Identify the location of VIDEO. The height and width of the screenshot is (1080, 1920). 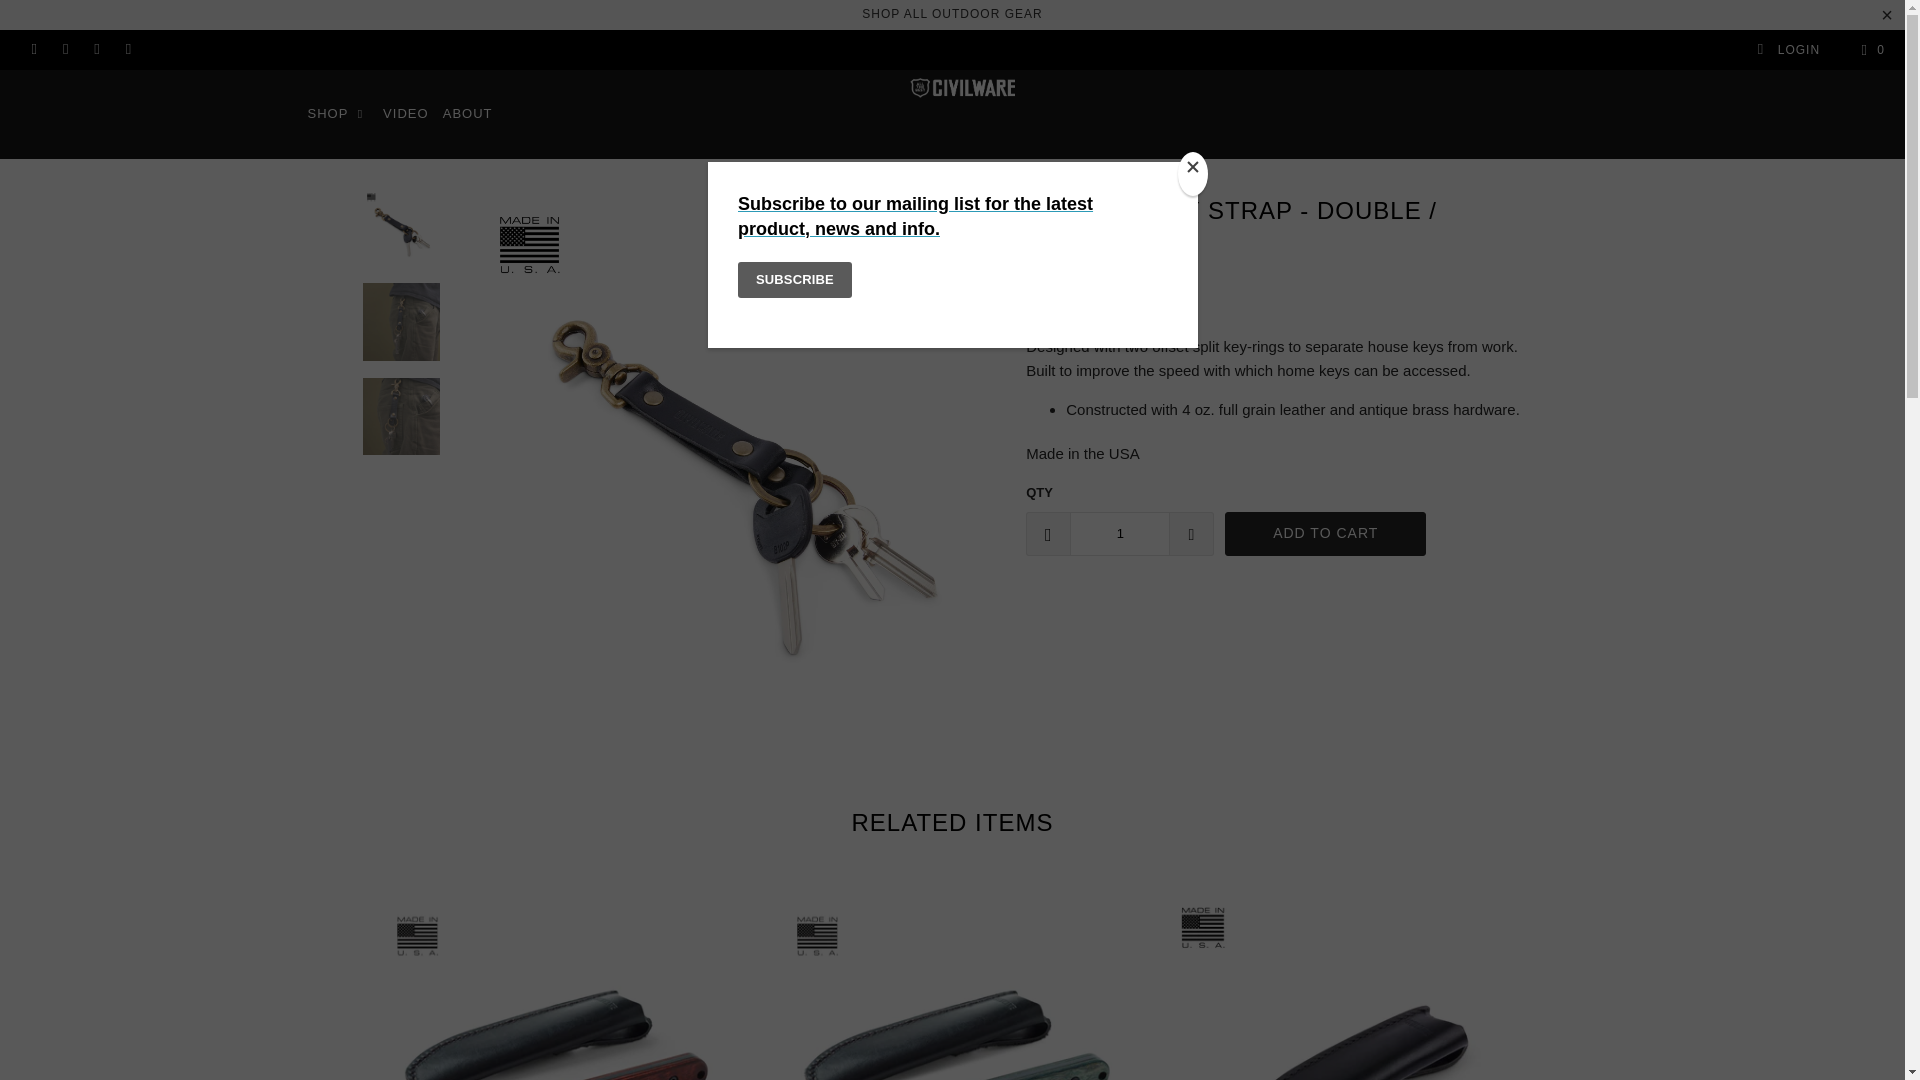
(405, 114).